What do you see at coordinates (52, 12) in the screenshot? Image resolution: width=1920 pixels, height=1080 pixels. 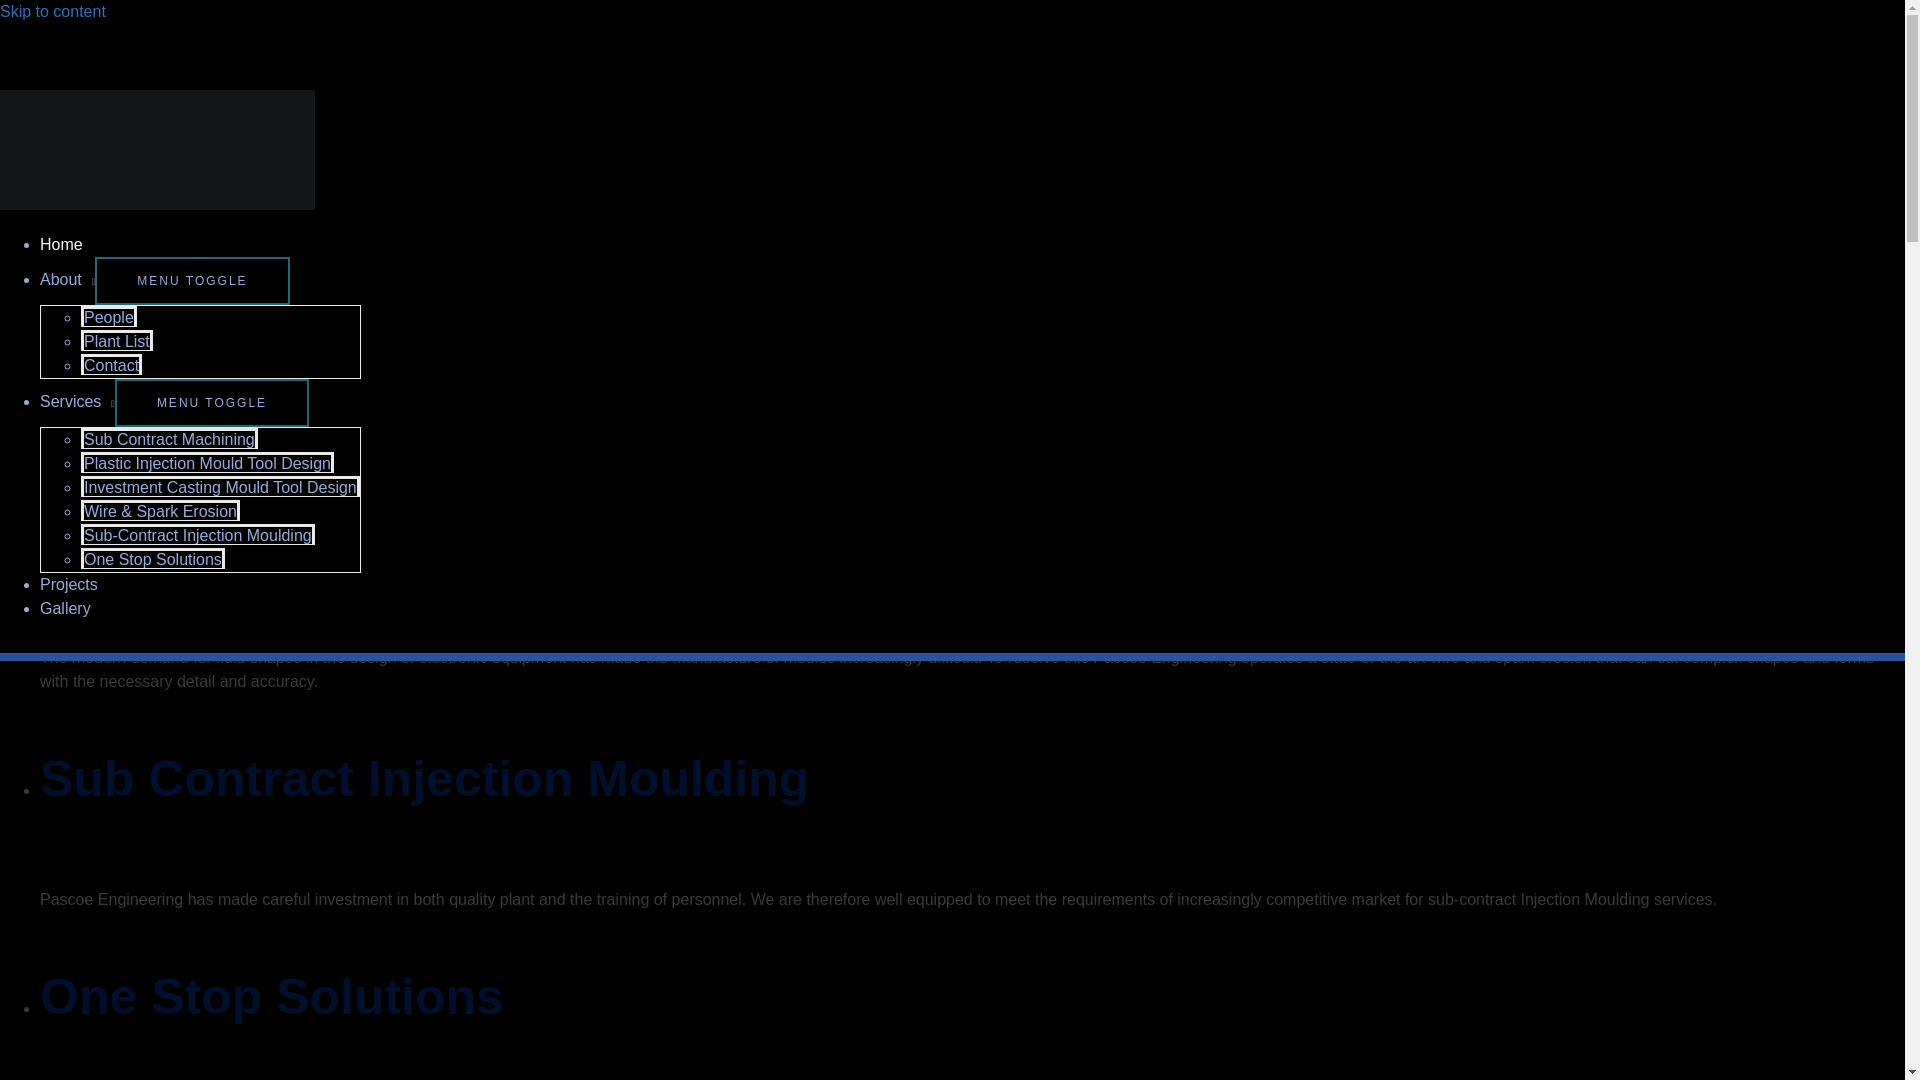 I see `Skip to content` at bounding box center [52, 12].